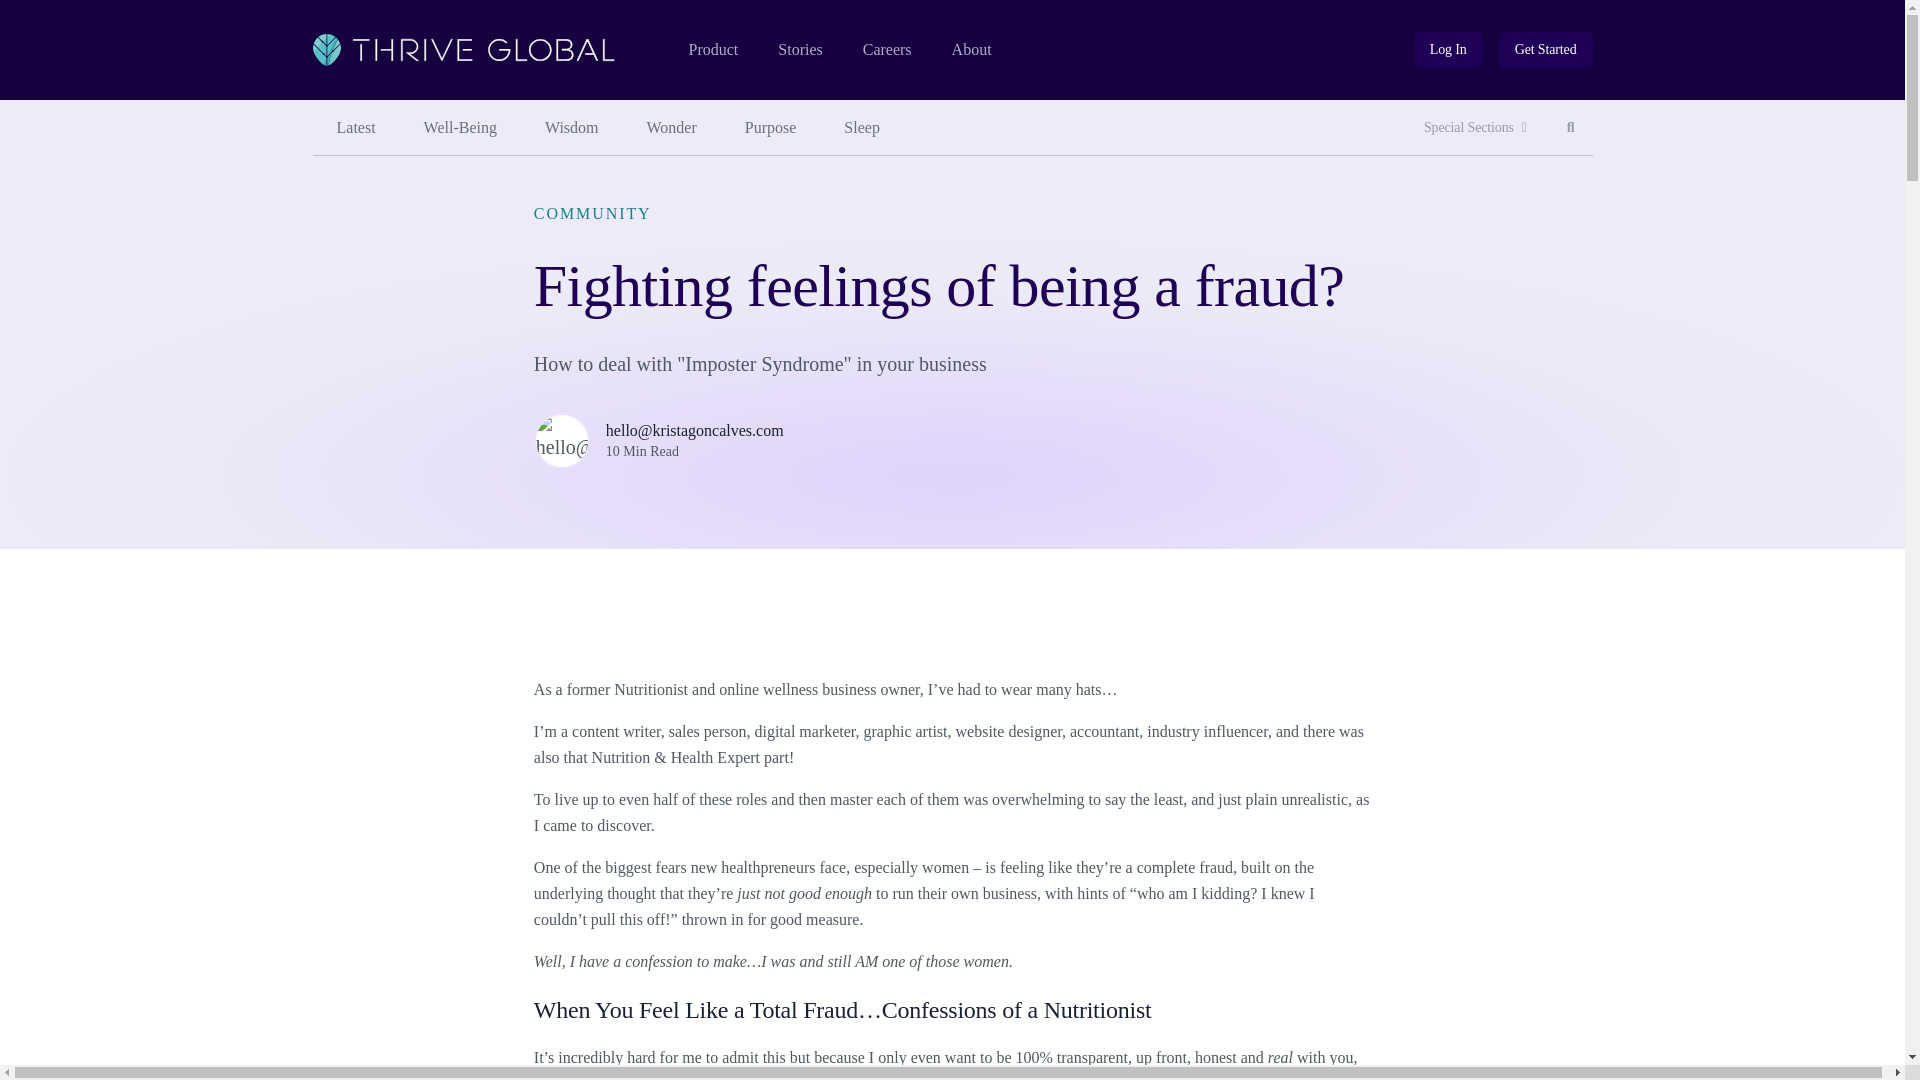 Image resolution: width=1920 pixels, height=1080 pixels. I want to click on Stories, so click(1546, 50).